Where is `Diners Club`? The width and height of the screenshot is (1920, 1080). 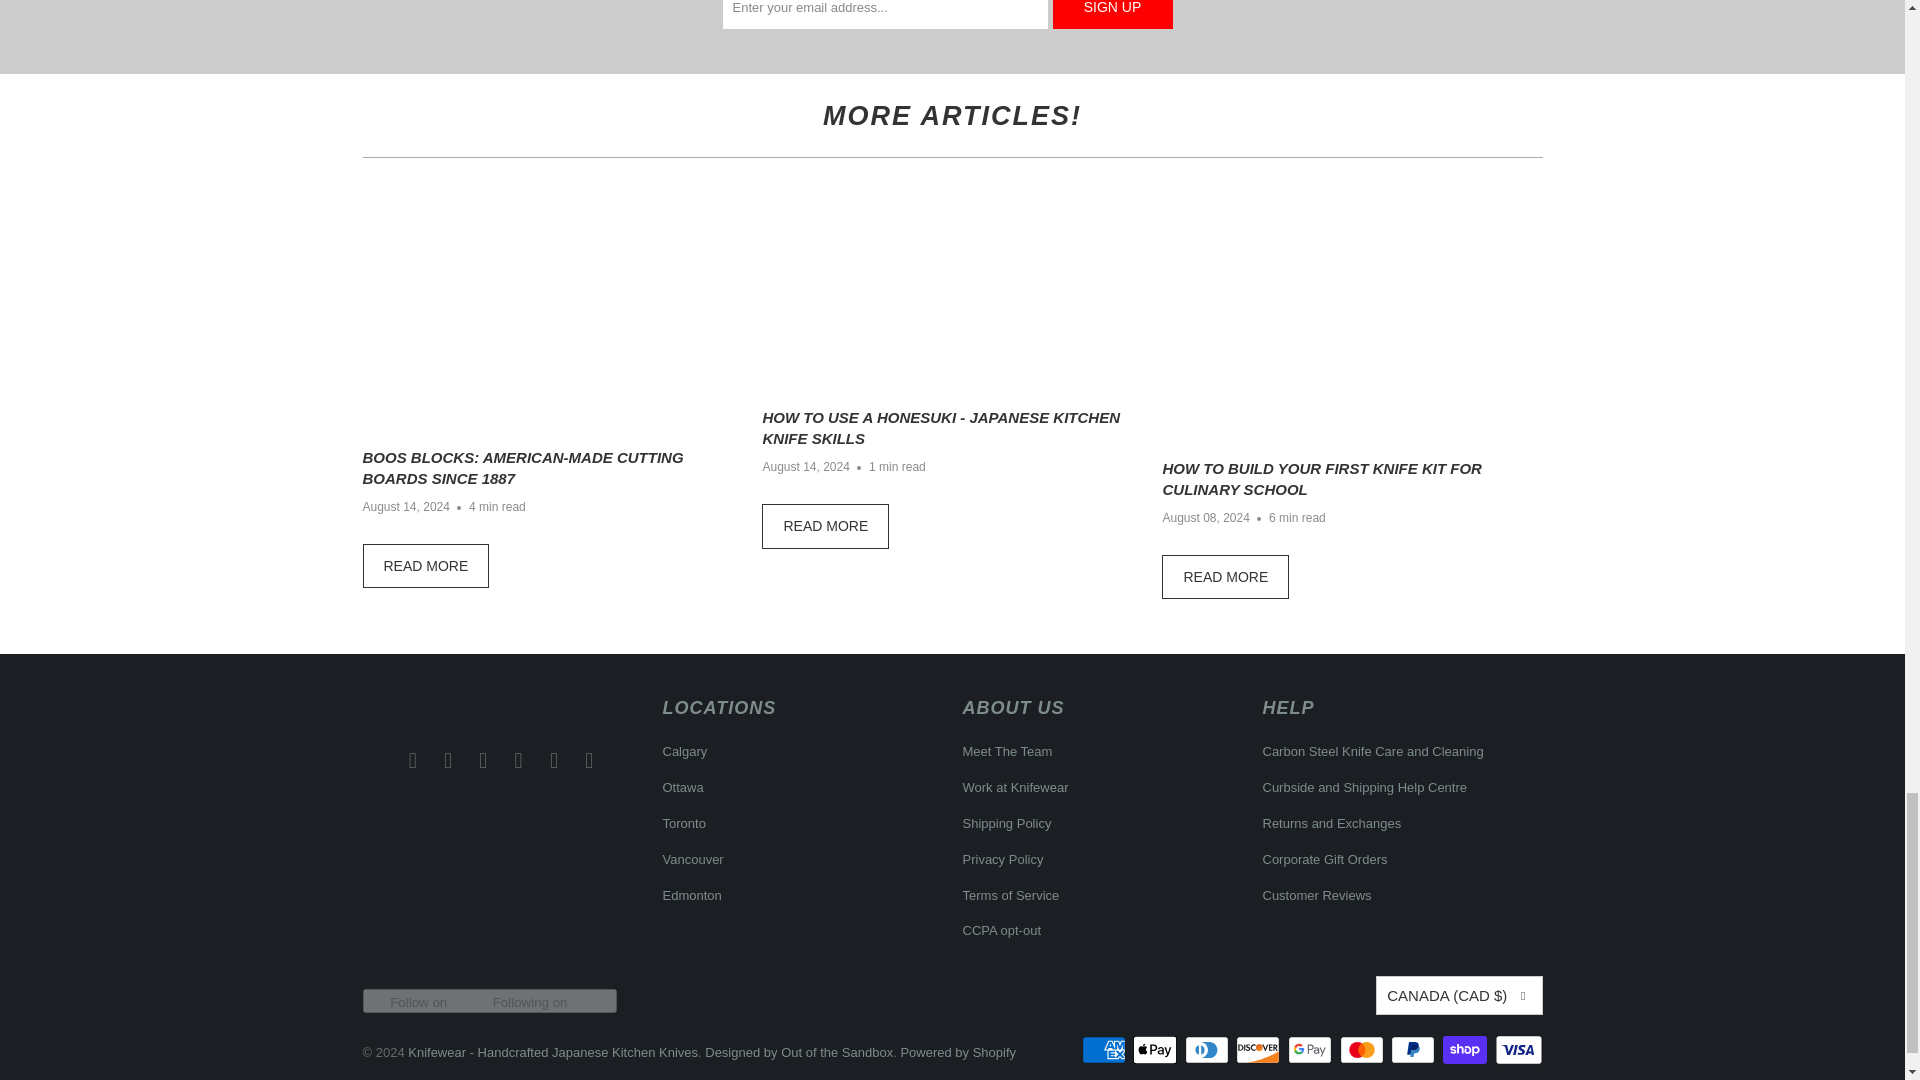
Diners Club is located at coordinates (1208, 1049).